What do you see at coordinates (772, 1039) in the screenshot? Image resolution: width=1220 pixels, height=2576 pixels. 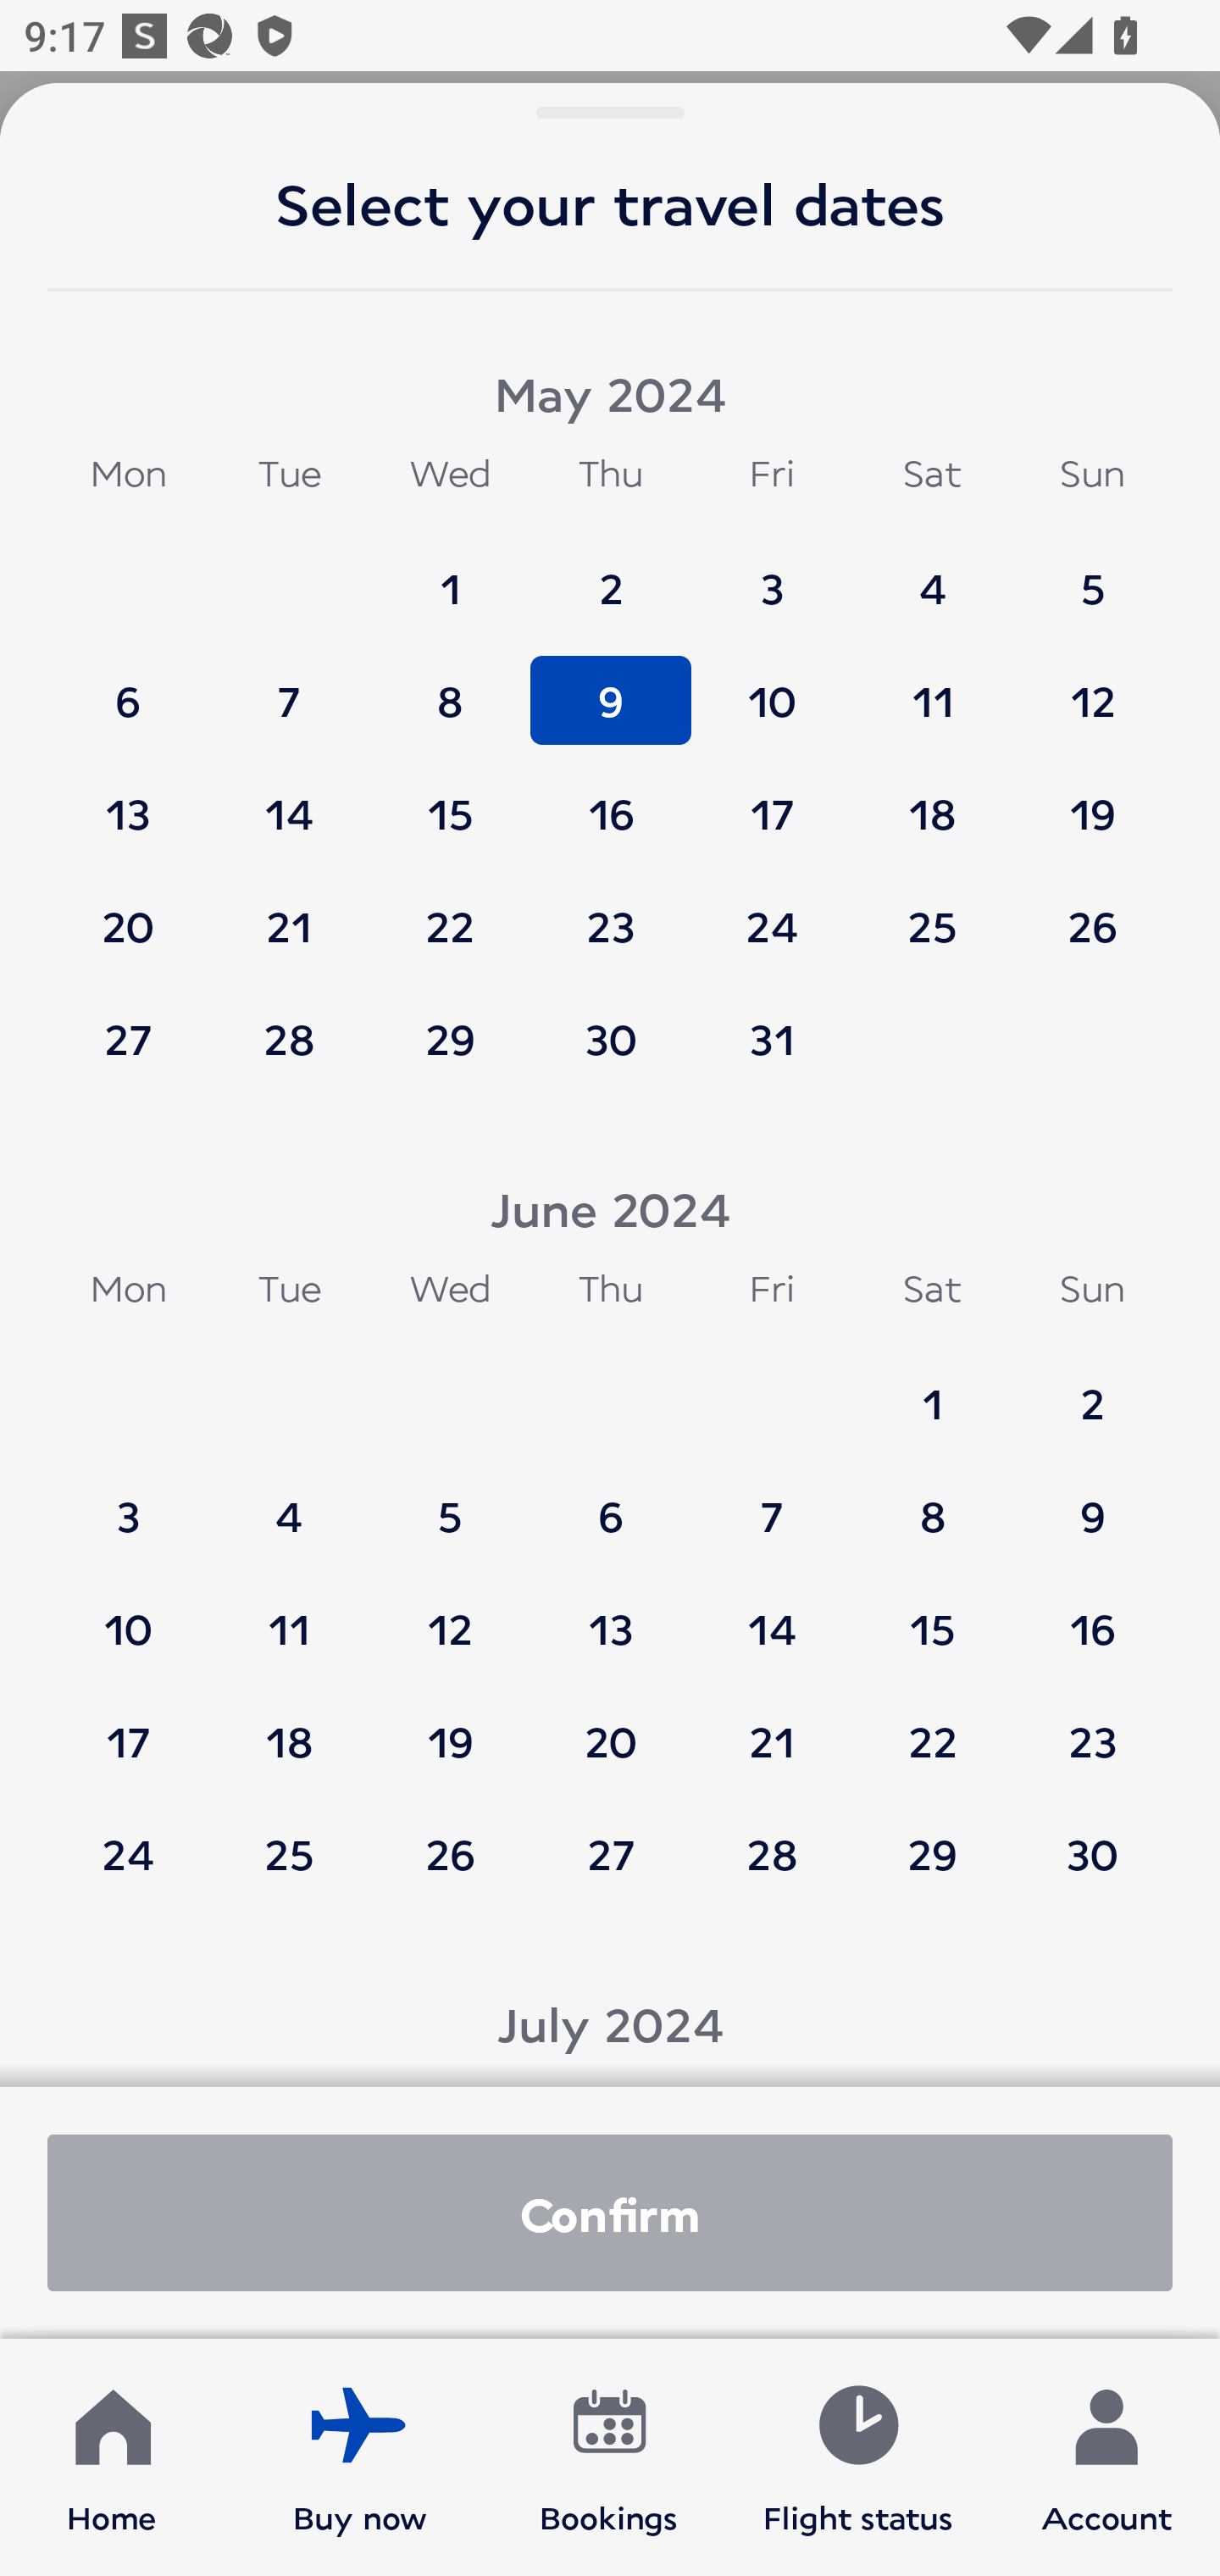 I see `31` at bounding box center [772, 1039].